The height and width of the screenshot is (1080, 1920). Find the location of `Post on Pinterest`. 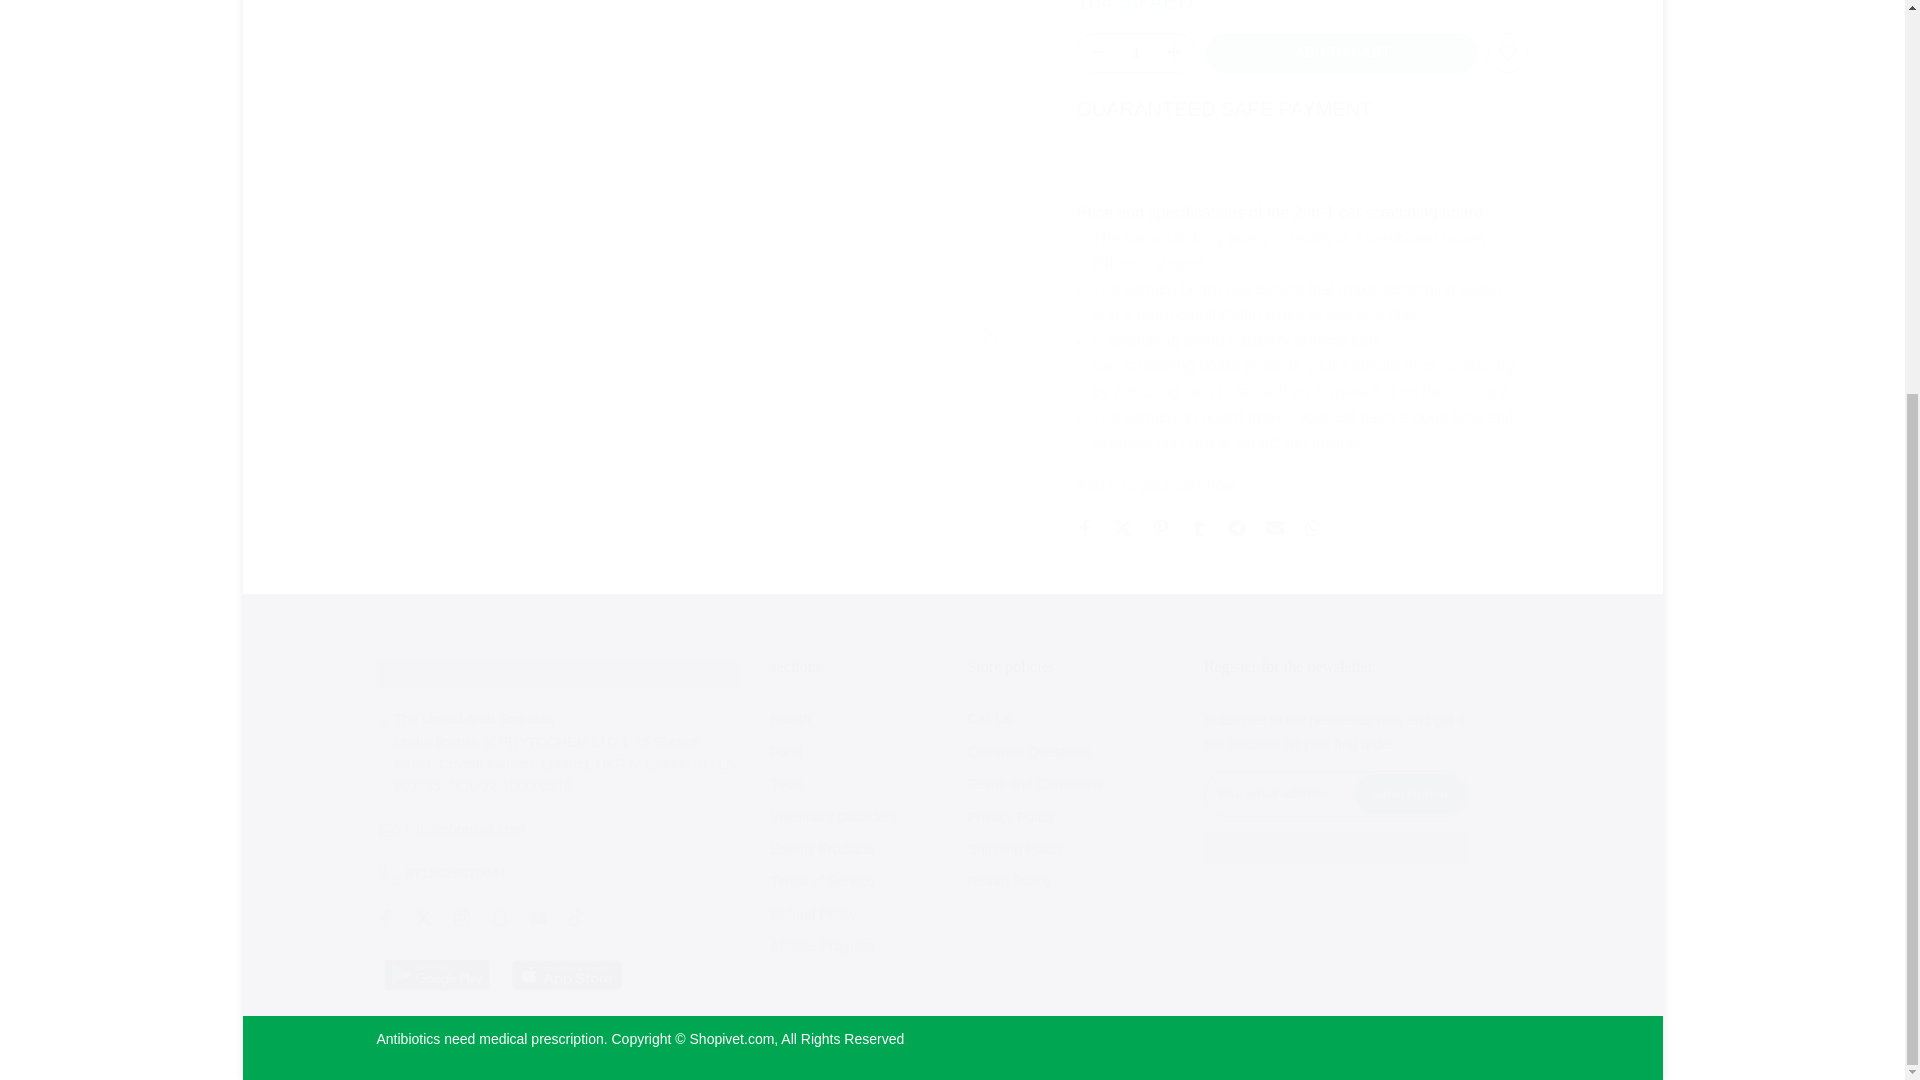

Post on Pinterest is located at coordinates (1160, 279).